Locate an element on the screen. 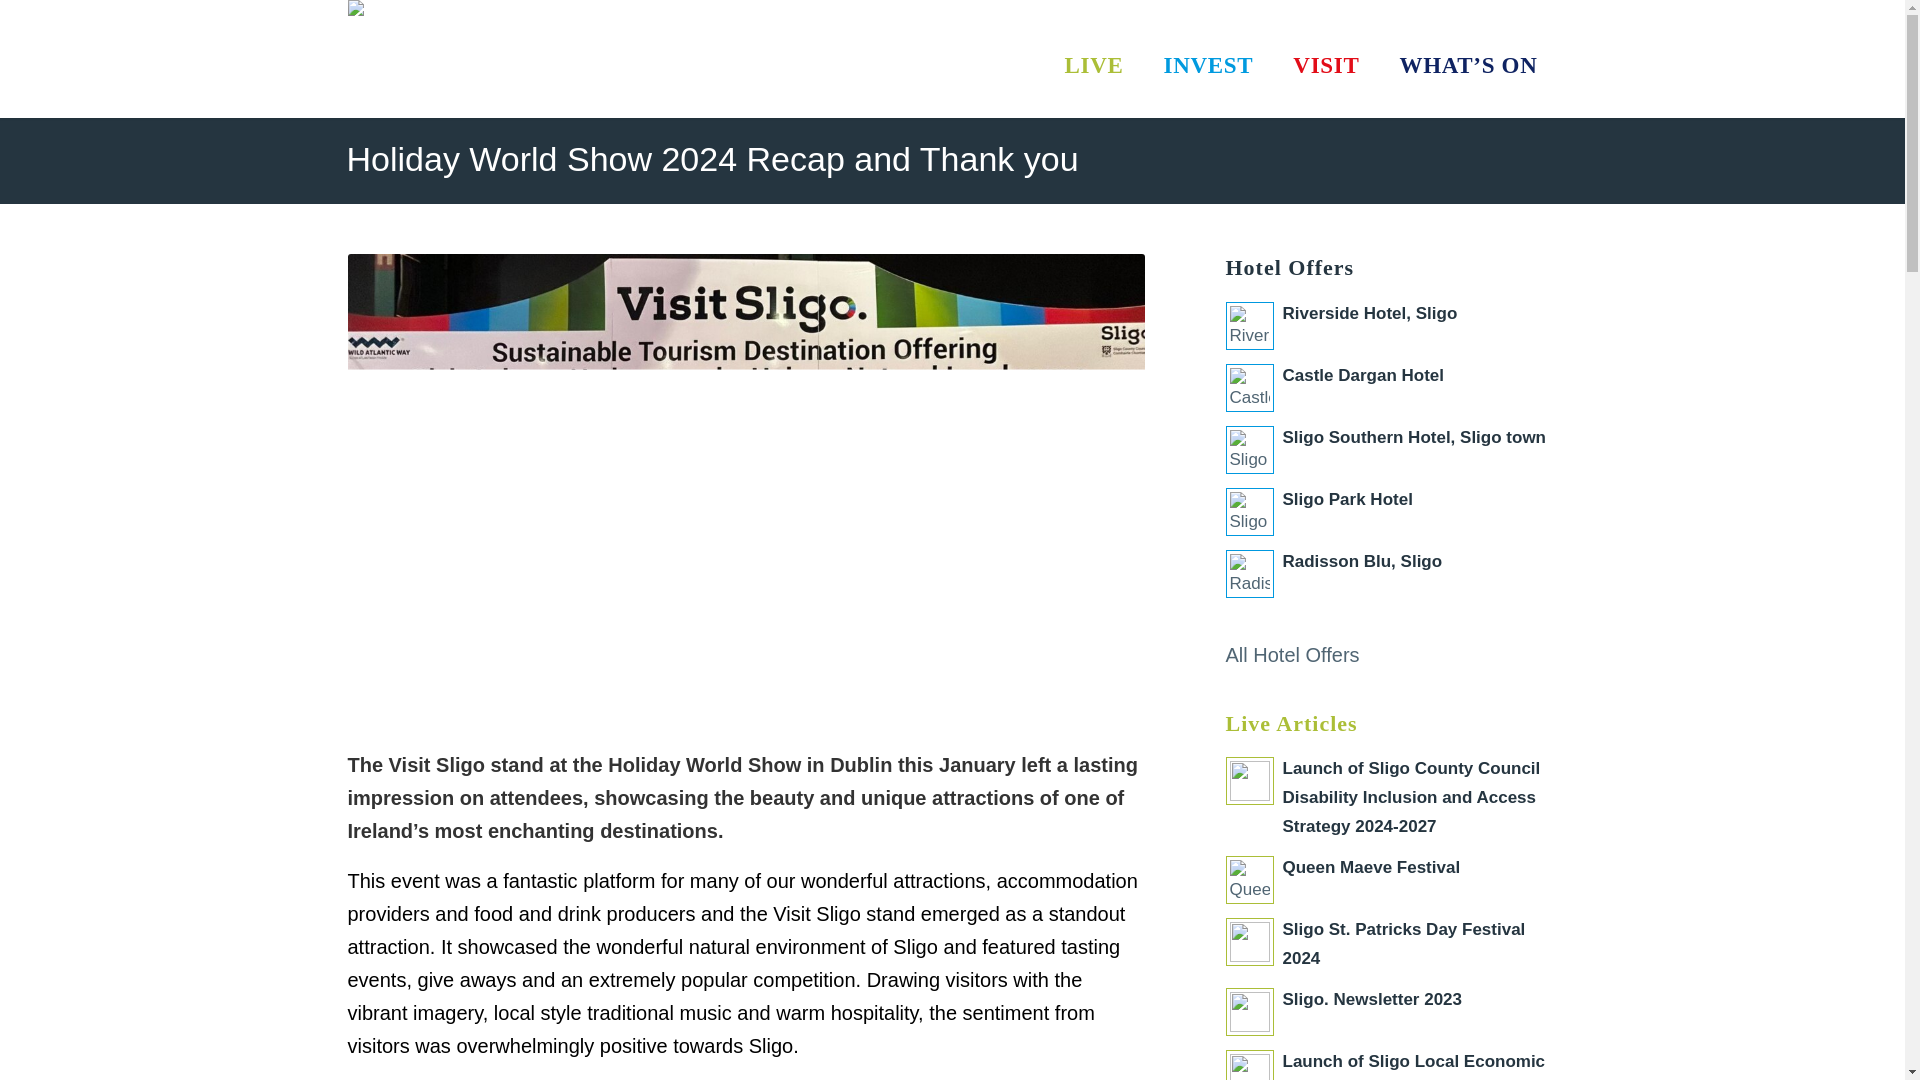 This screenshot has width=1920, height=1080. INVEST is located at coordinates (1209, 66).